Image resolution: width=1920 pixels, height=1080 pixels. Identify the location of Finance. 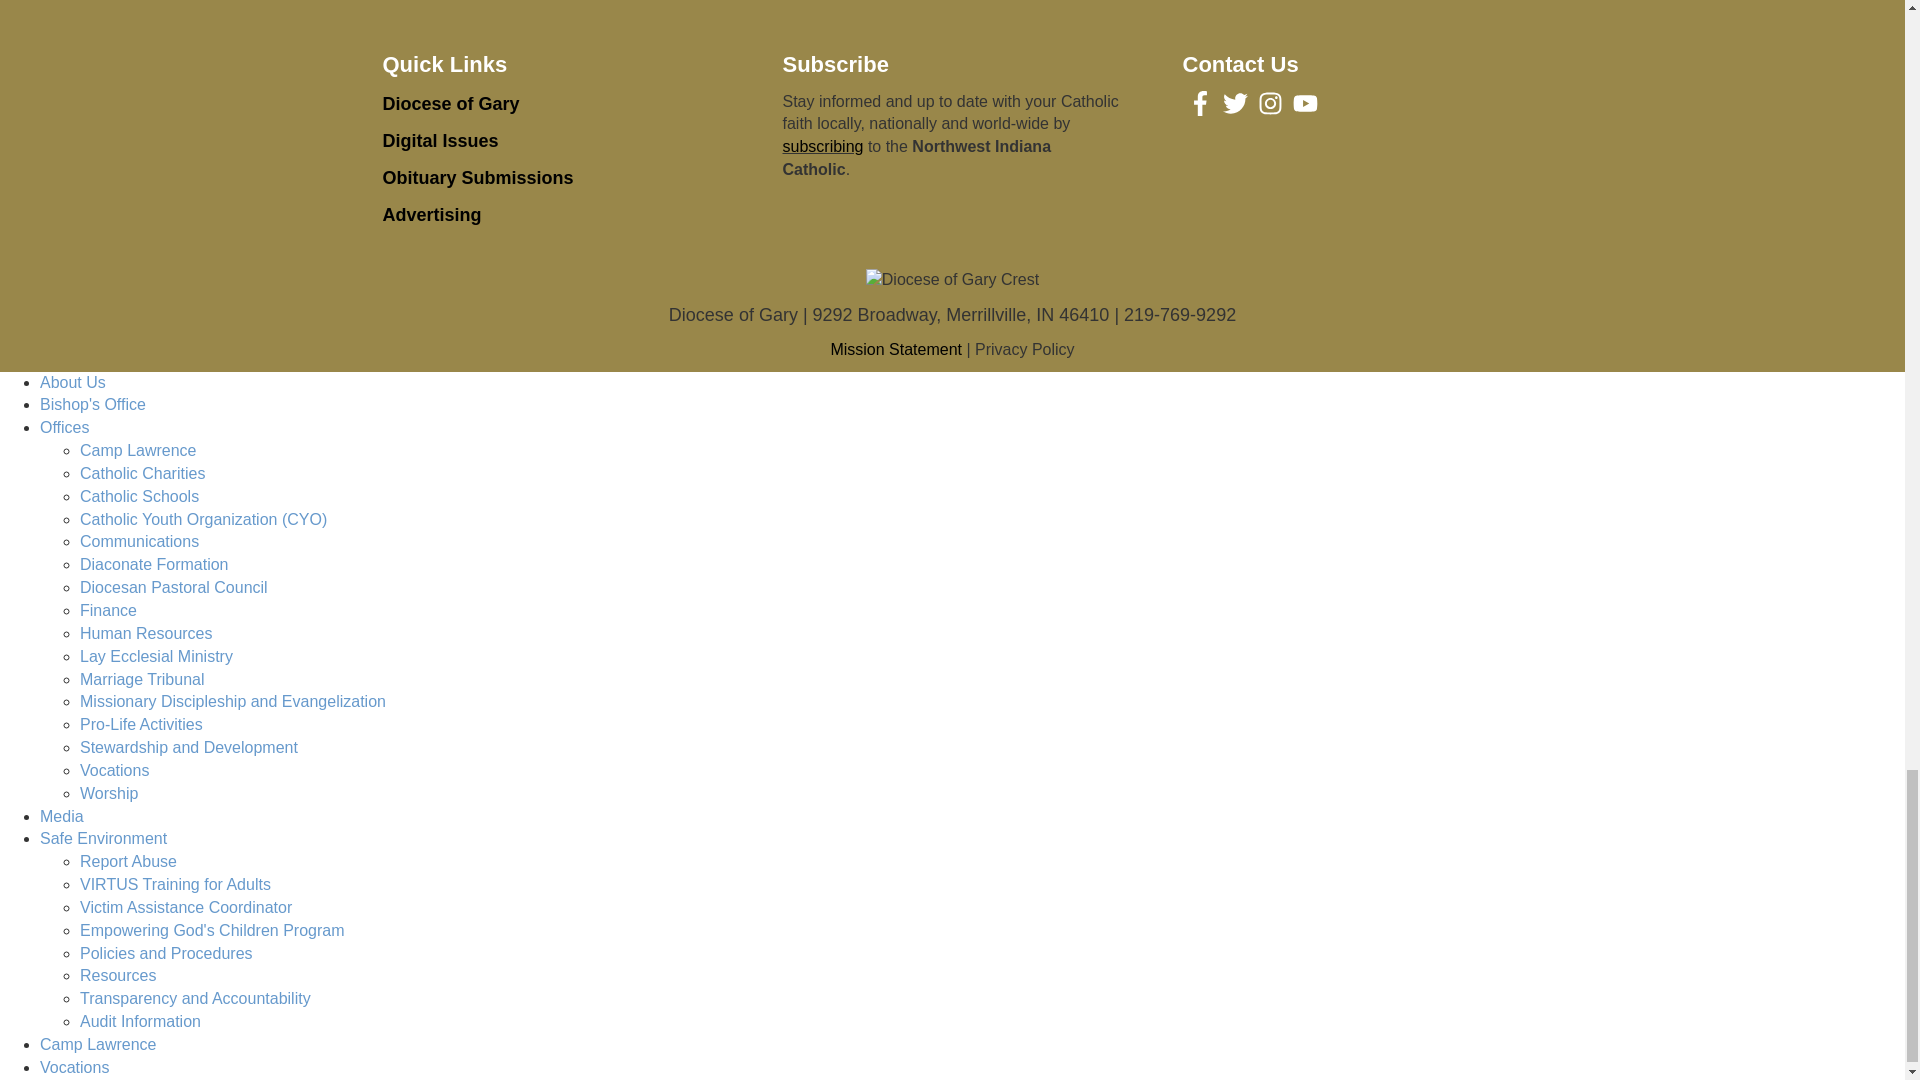
(108, 610).